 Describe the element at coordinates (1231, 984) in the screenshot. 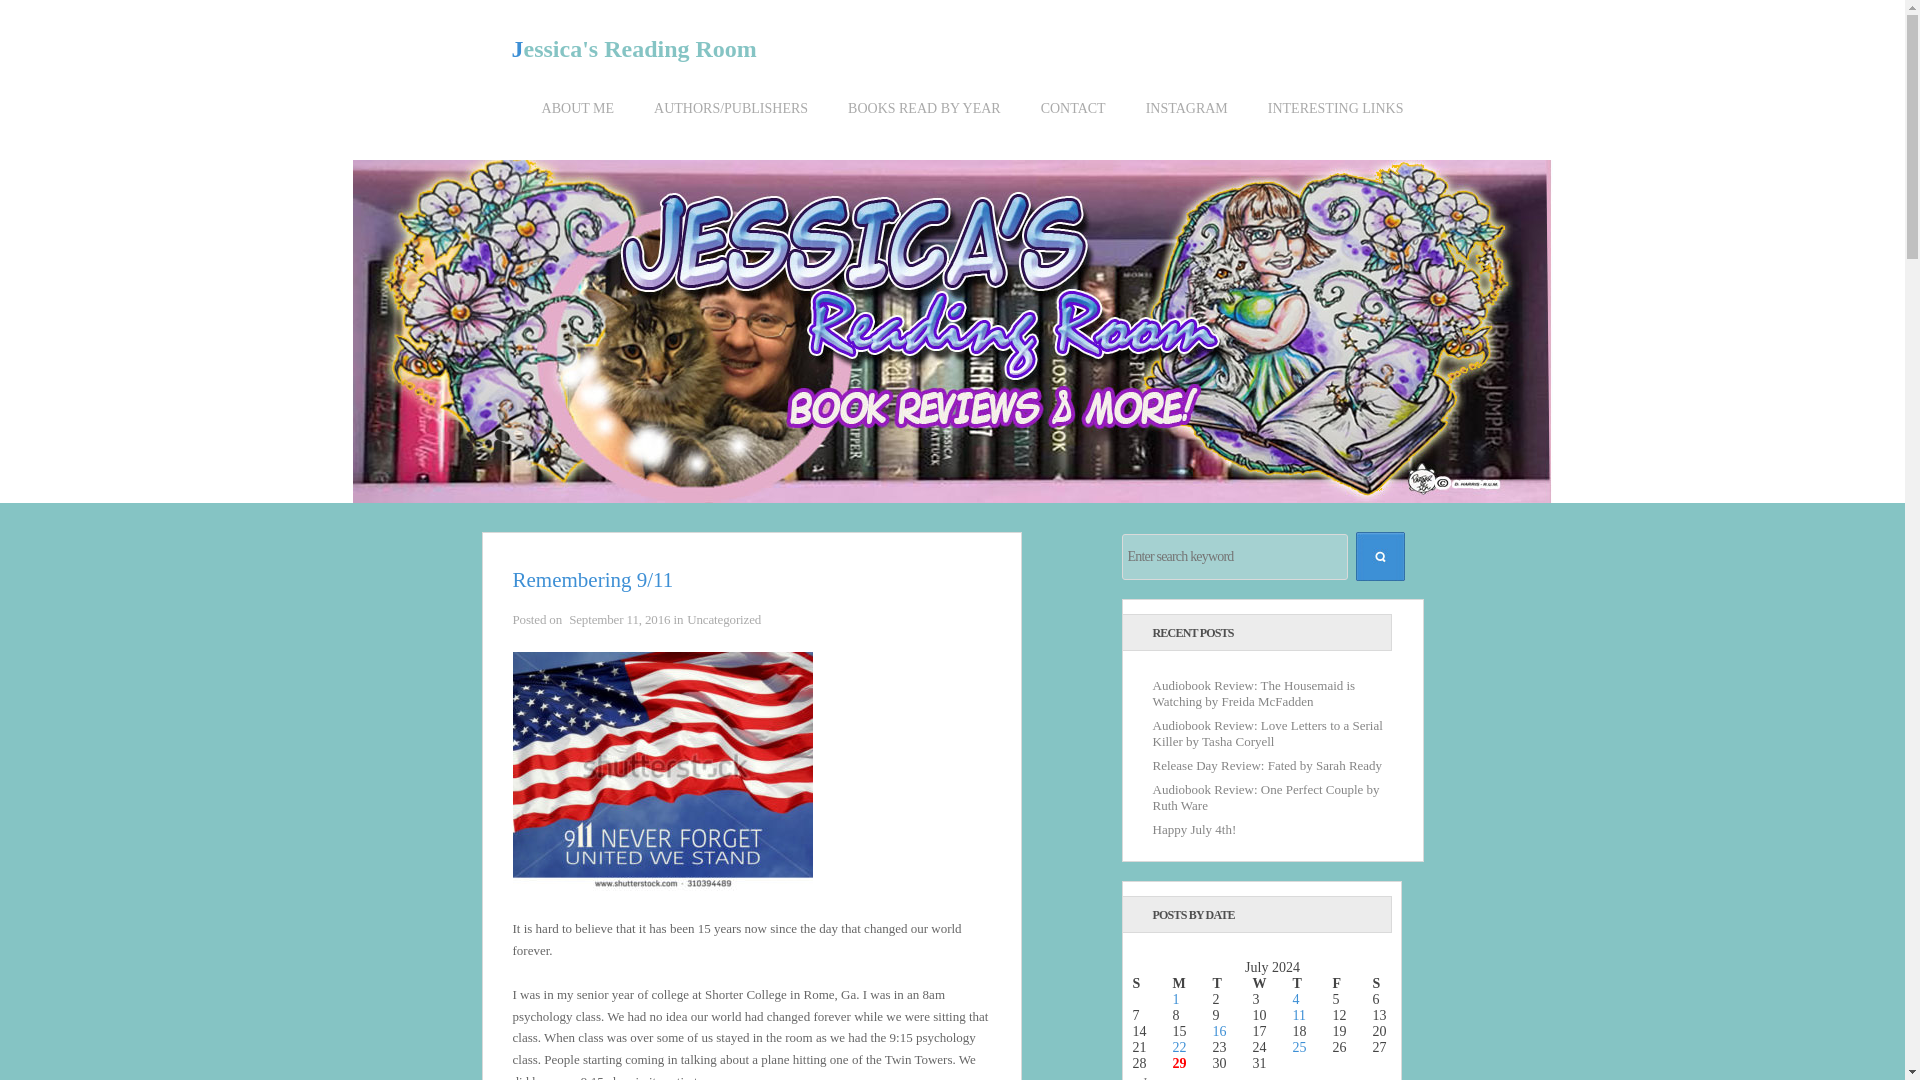

I see `Tuesday` at that location.